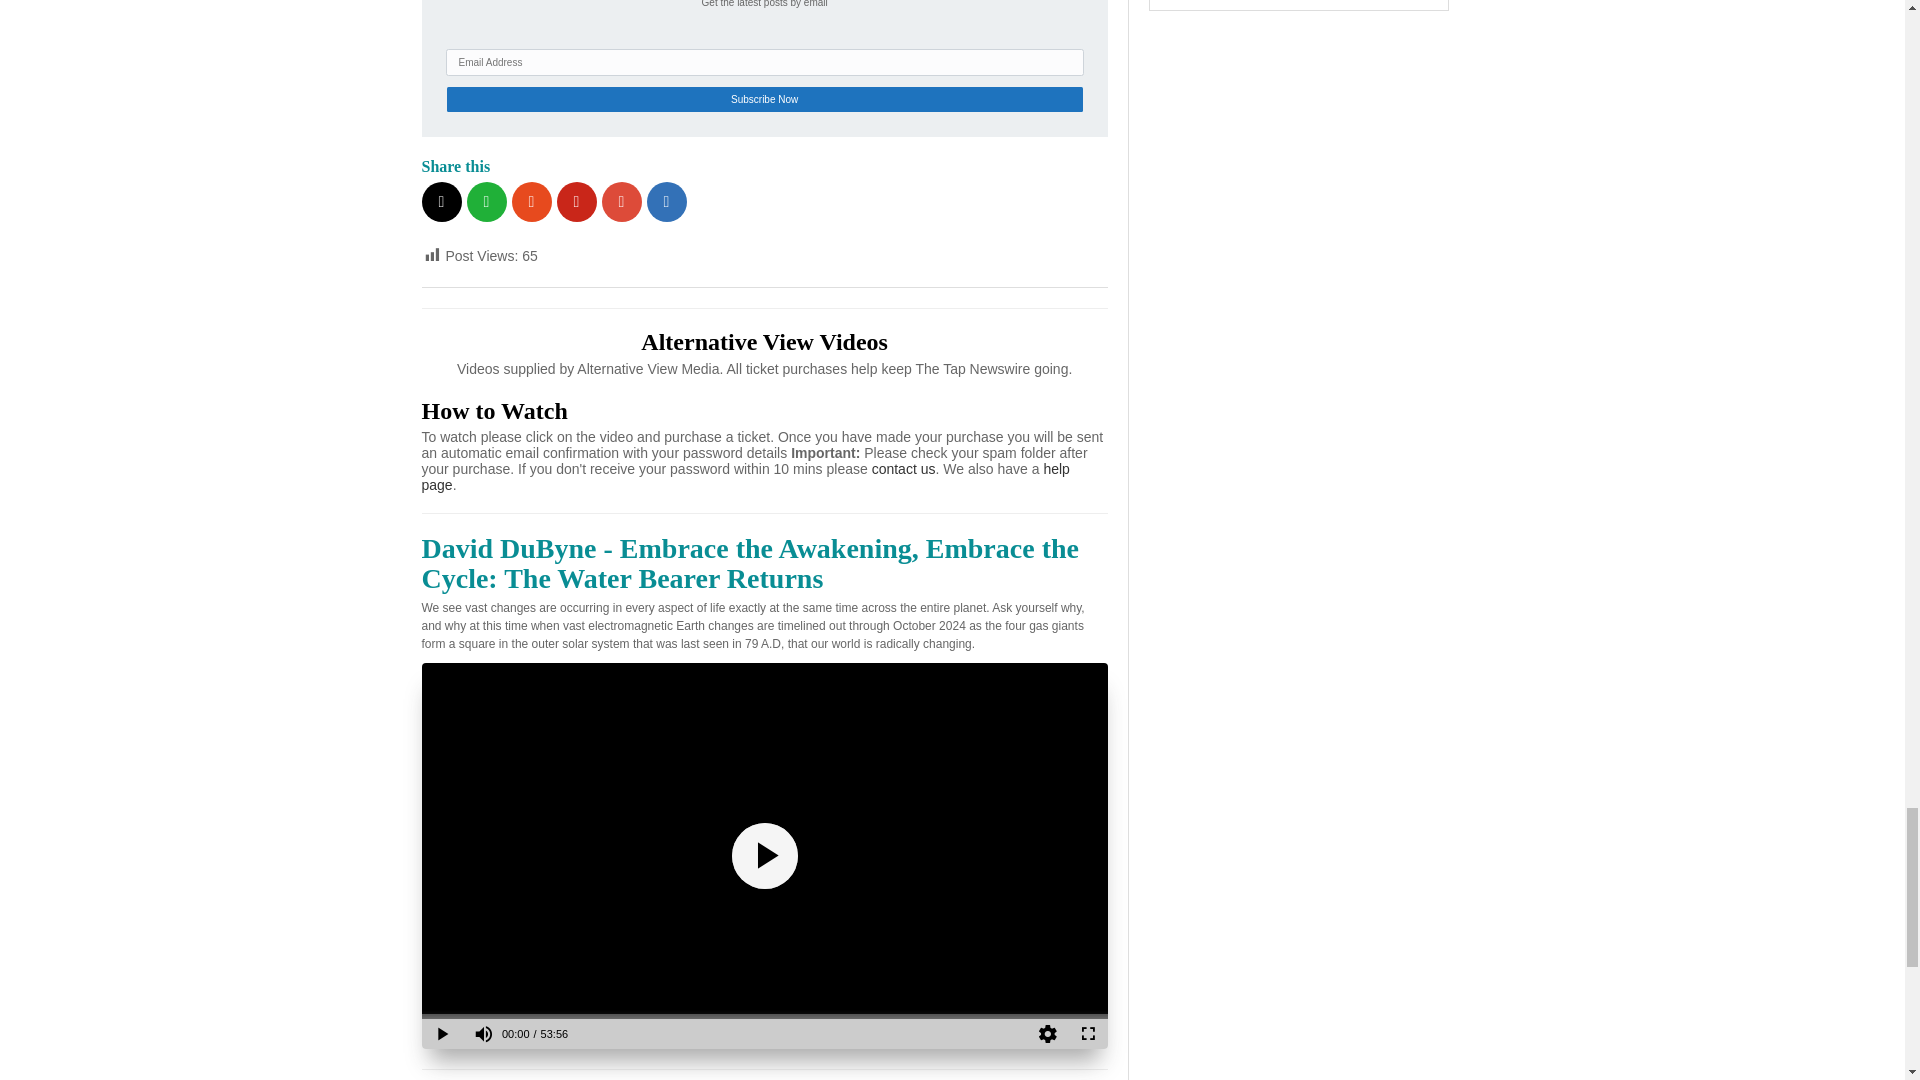 Image resolution: width=1920 pixels, height=1080 pixels. Describe the element at coordinates (764, 100) in the screenshot. I see `Subscribe Now` at that location.